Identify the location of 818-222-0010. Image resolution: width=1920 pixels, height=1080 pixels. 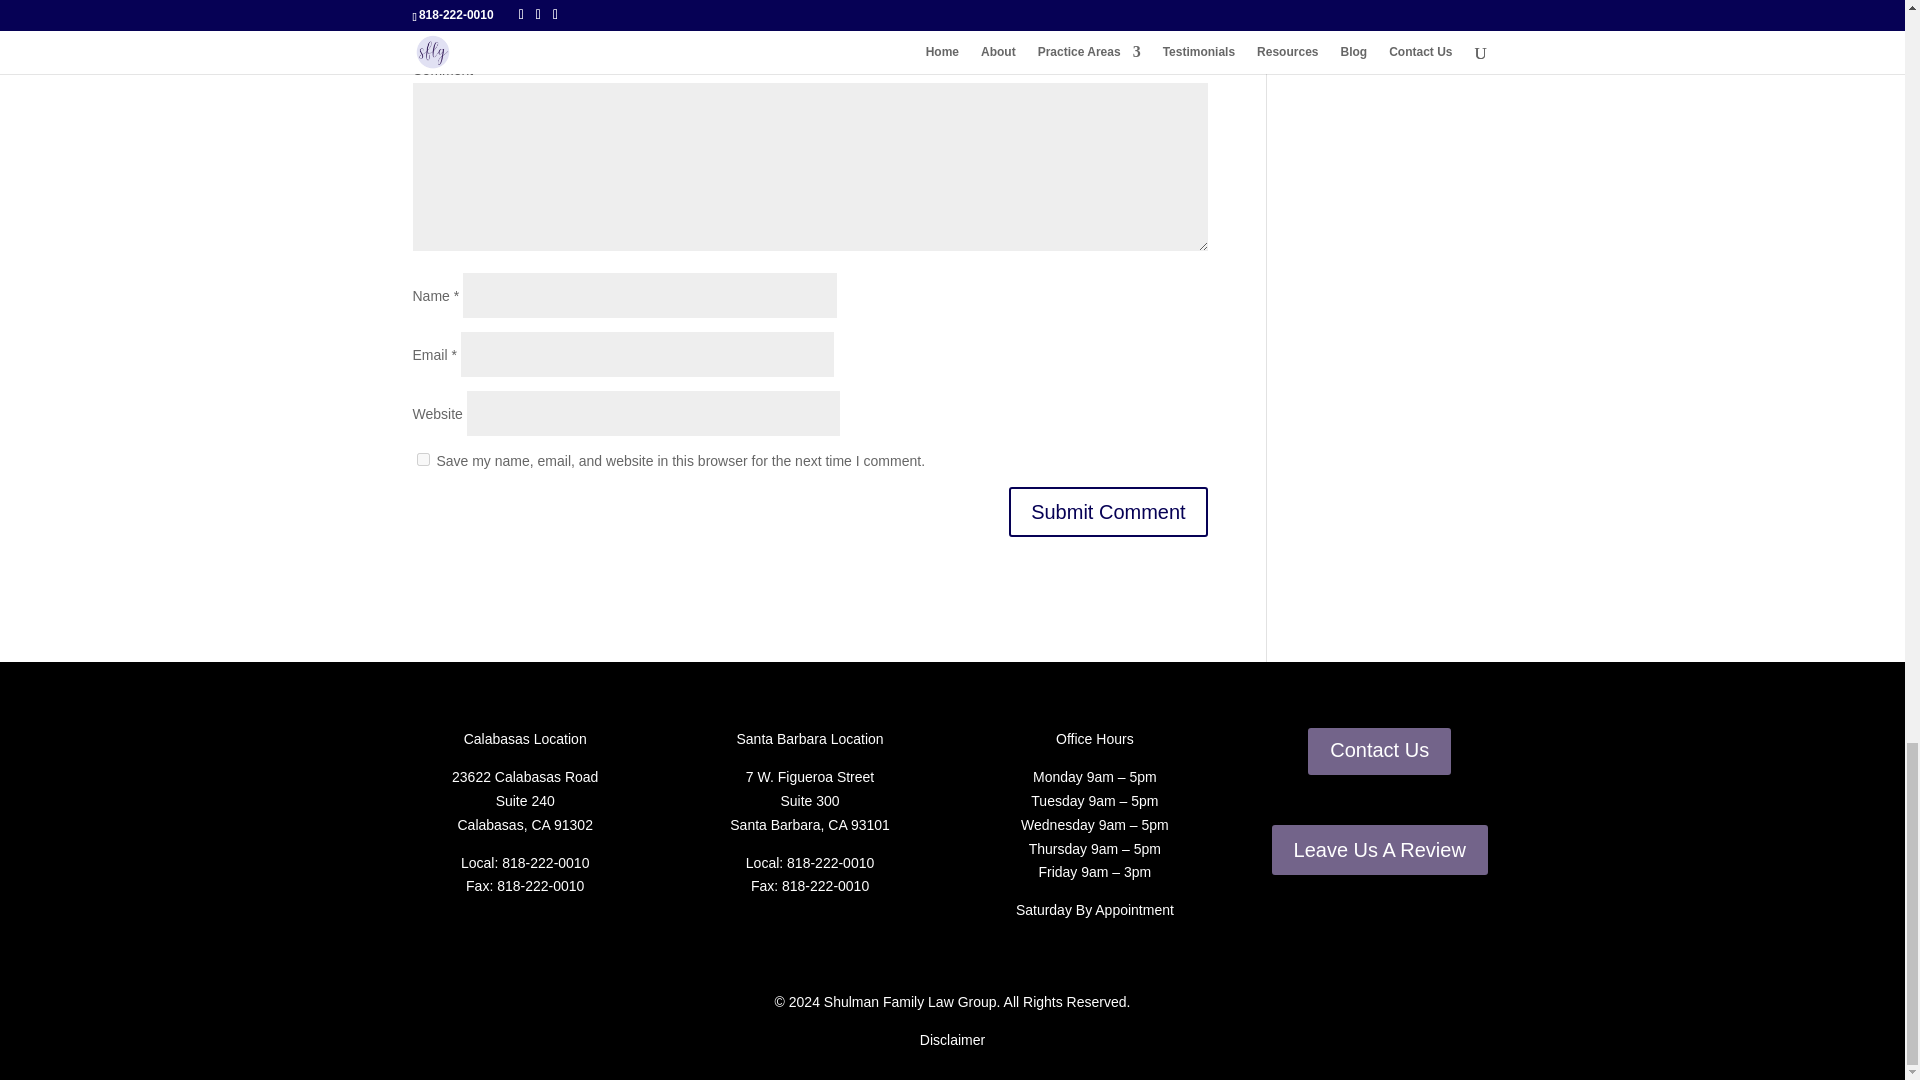
(545, 862).